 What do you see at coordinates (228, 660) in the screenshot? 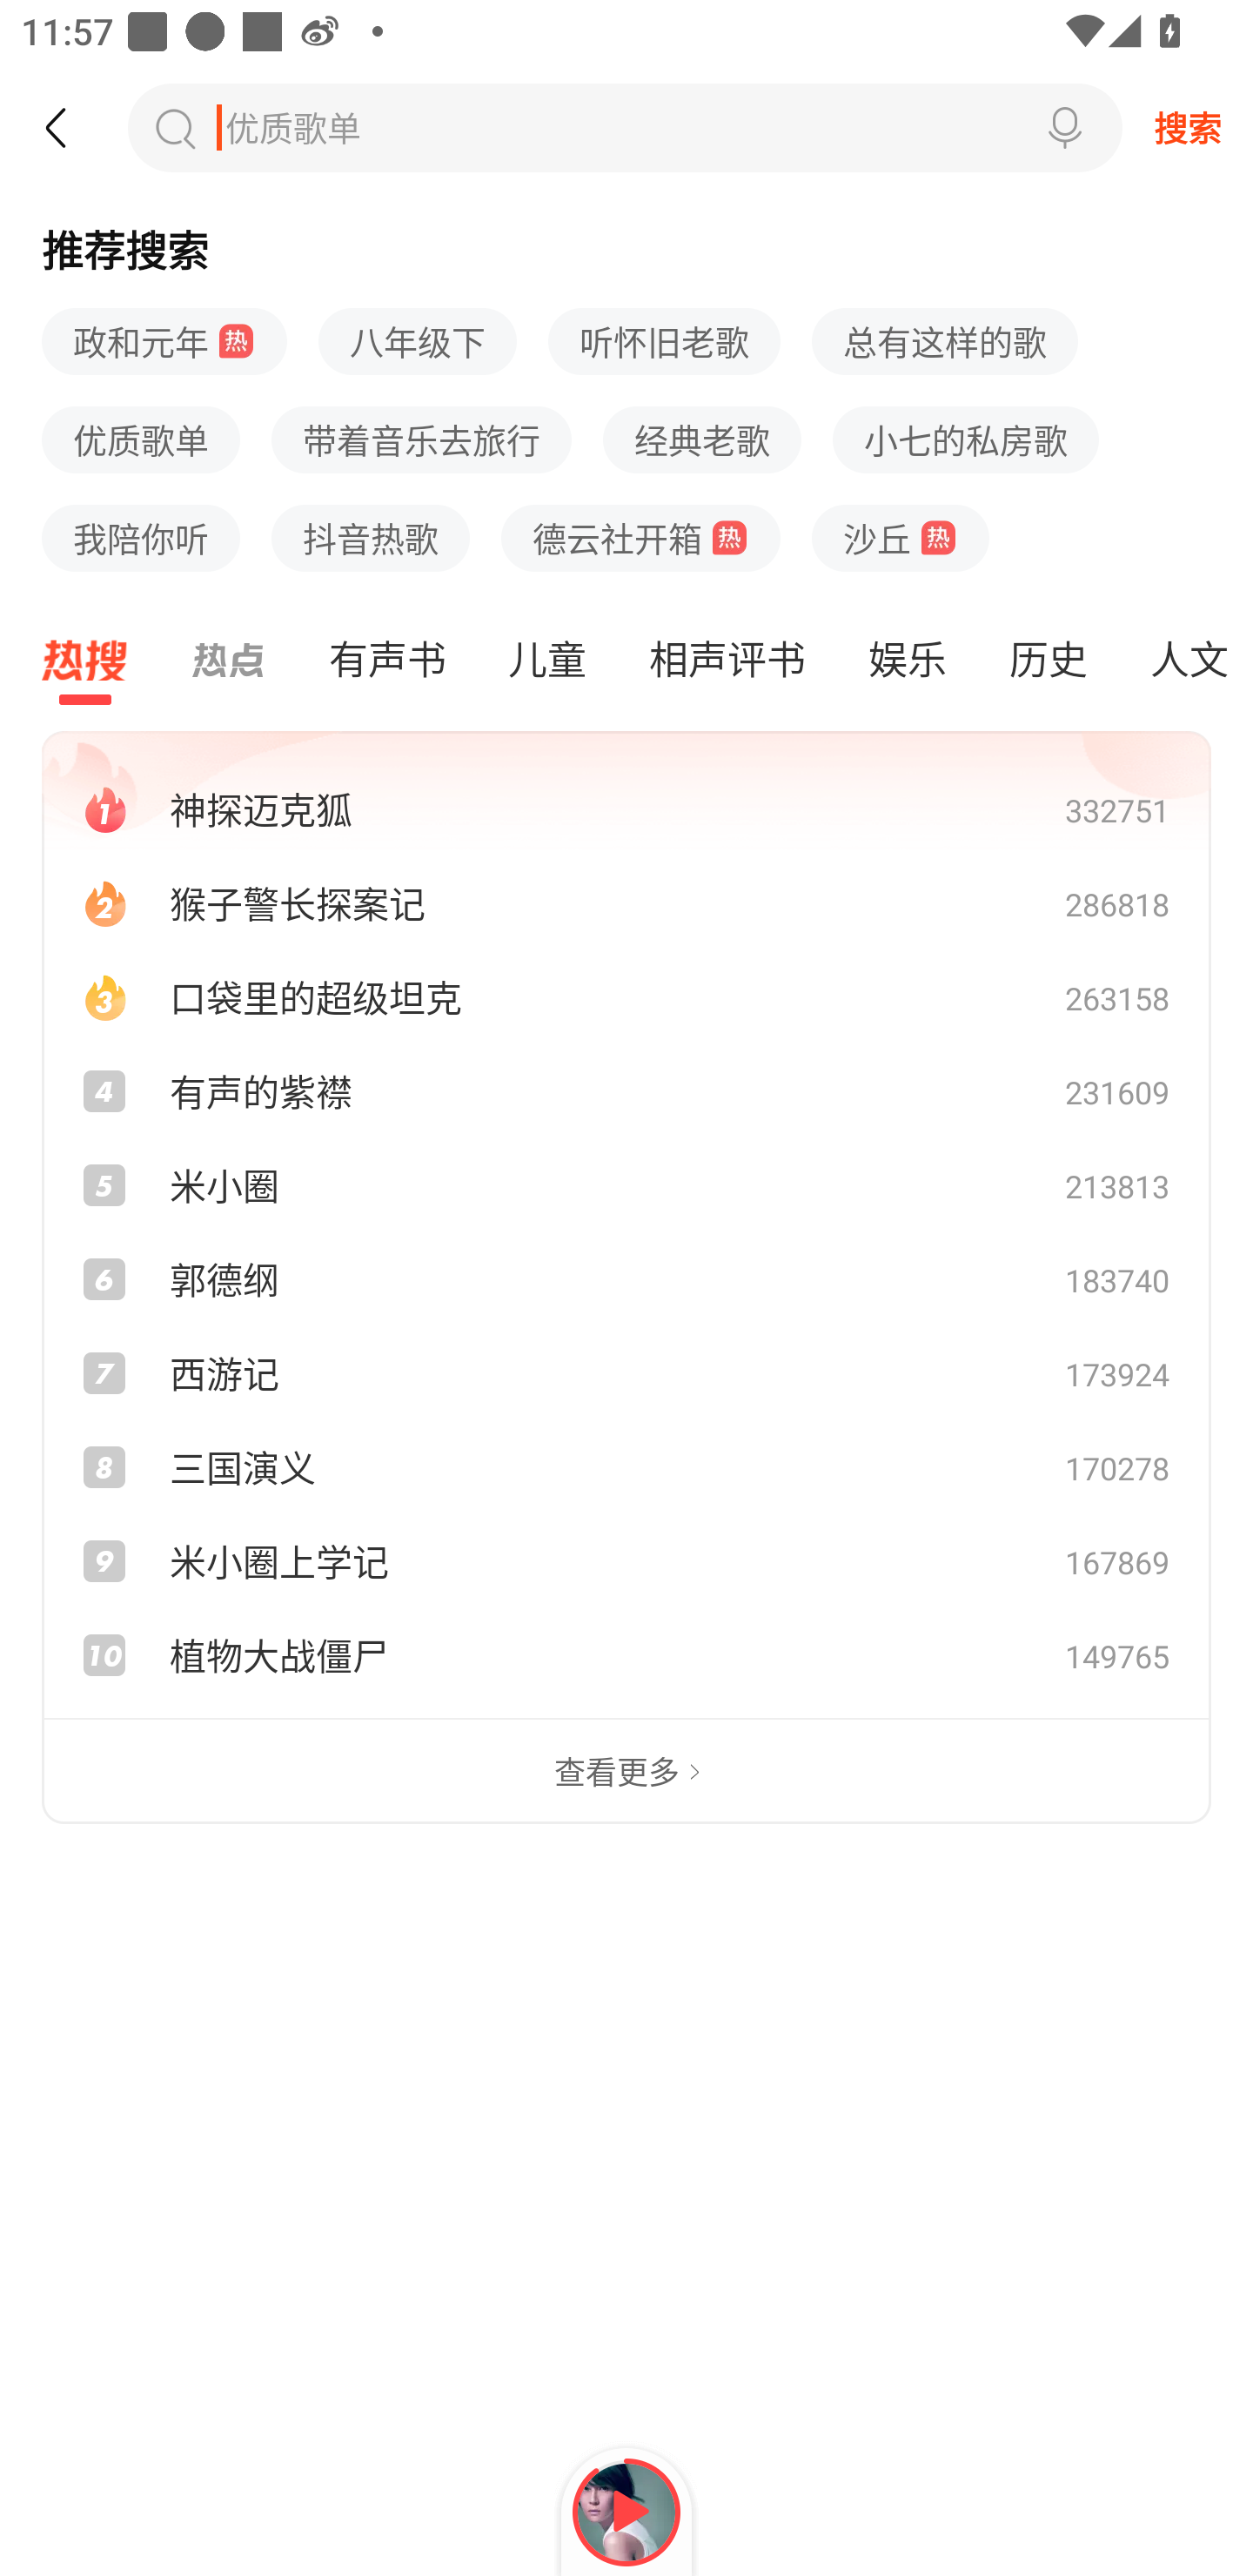
I see `热点` at bounding box center [228, 660].